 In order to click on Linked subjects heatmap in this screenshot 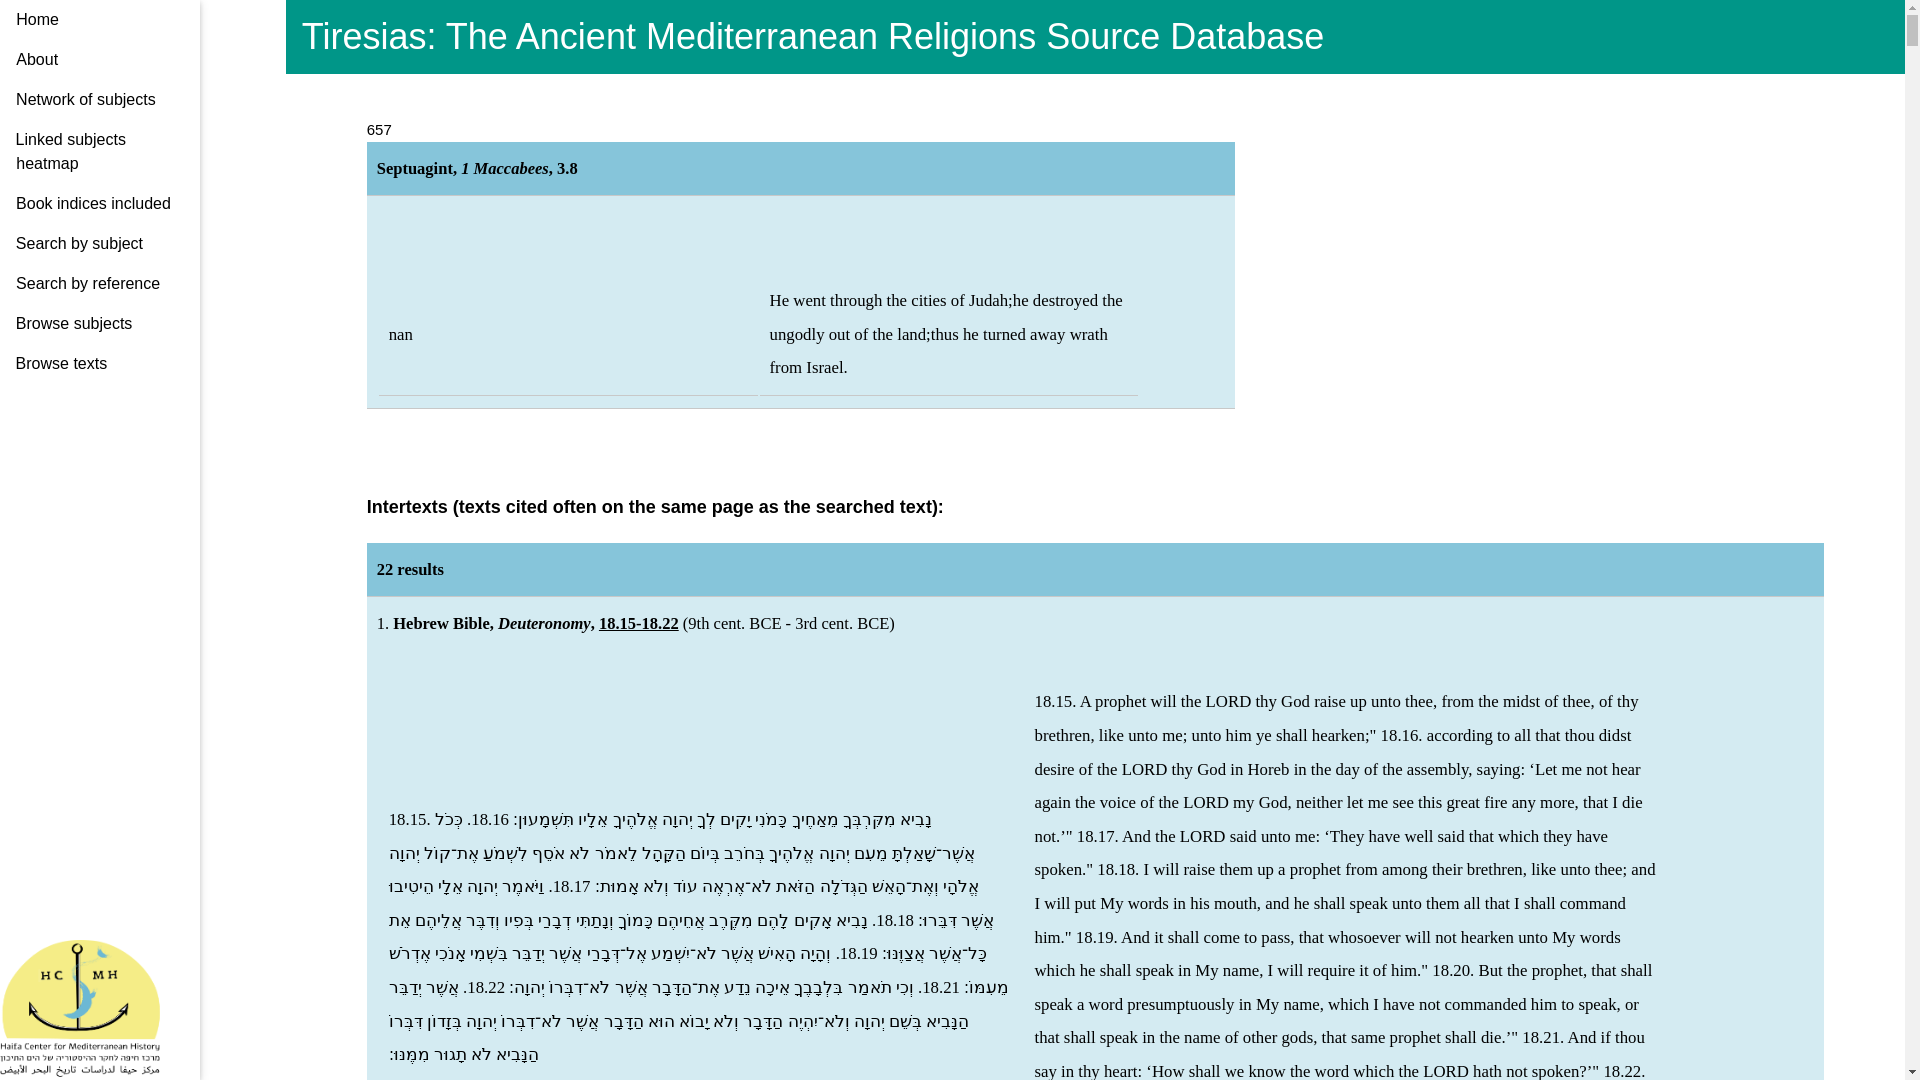, I will do `click(80, 151)`.